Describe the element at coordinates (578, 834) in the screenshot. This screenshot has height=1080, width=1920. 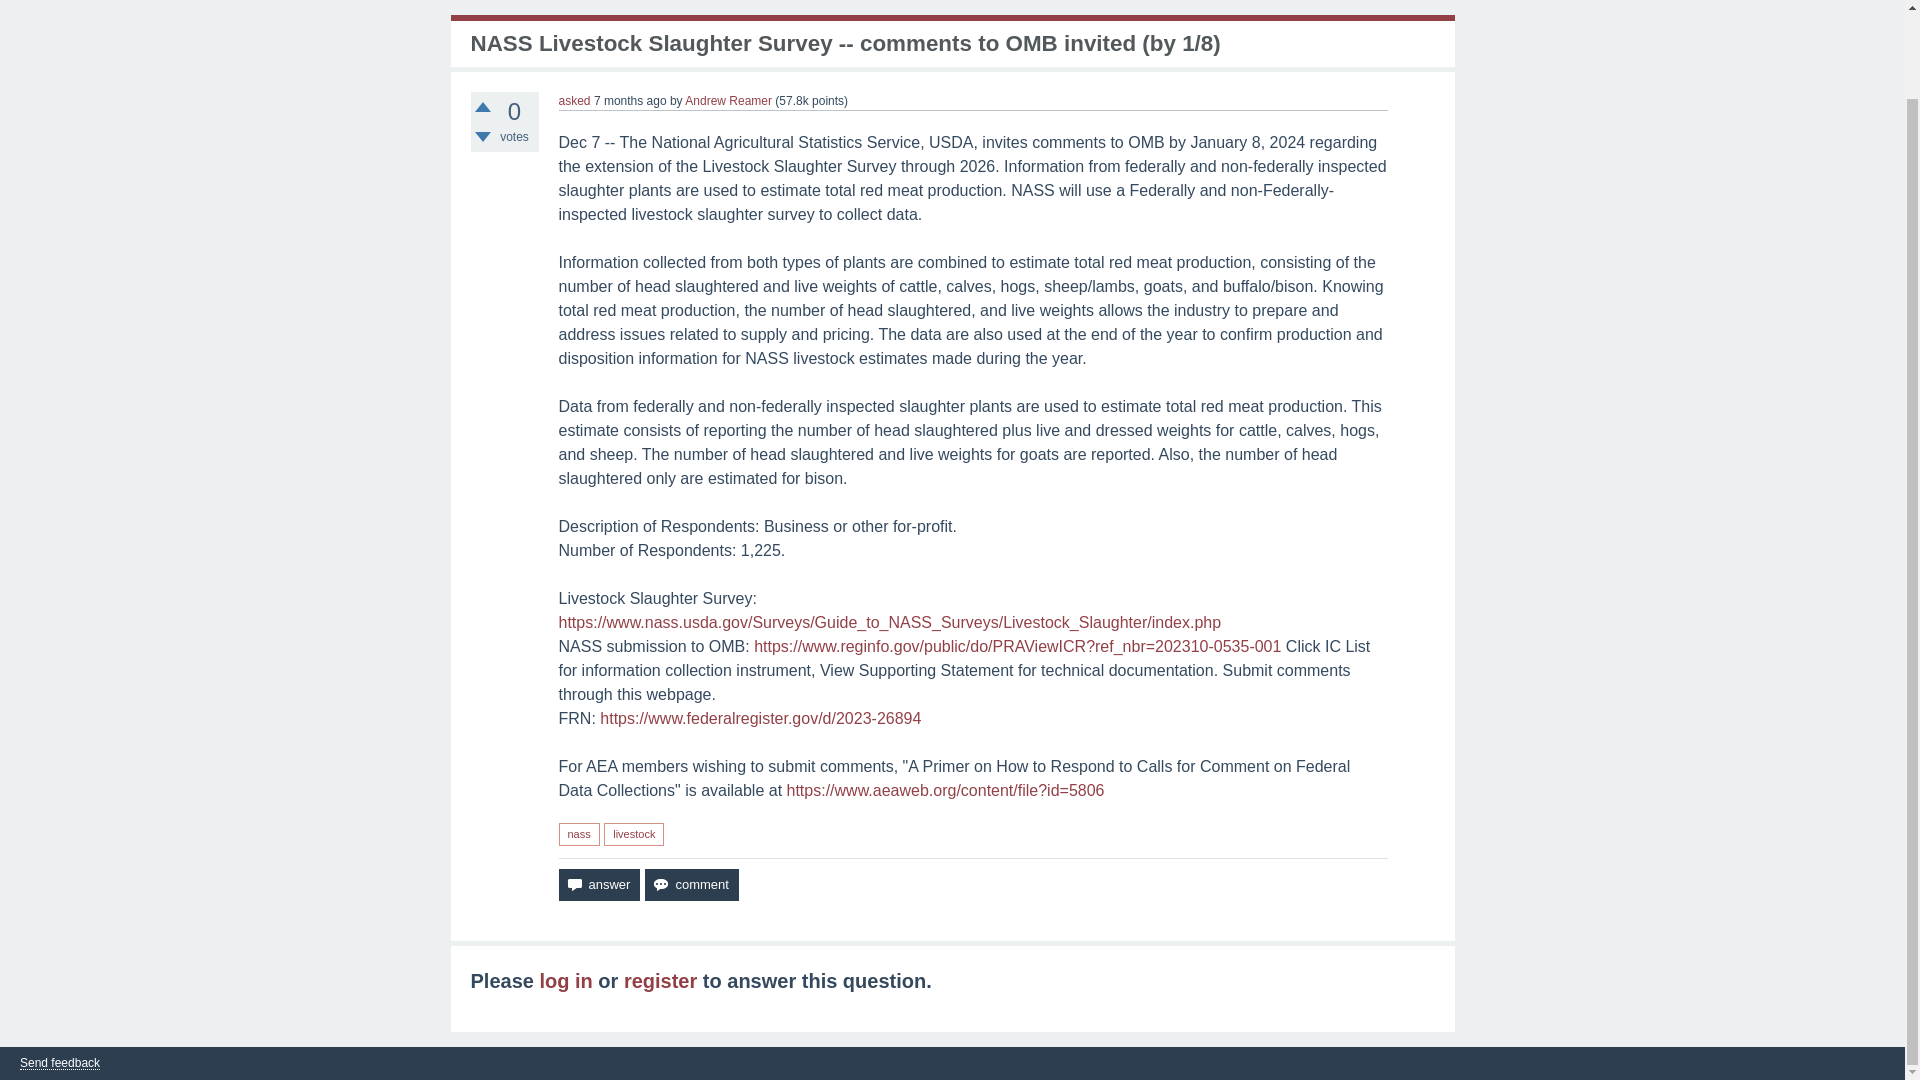
I see `nass` at that location.